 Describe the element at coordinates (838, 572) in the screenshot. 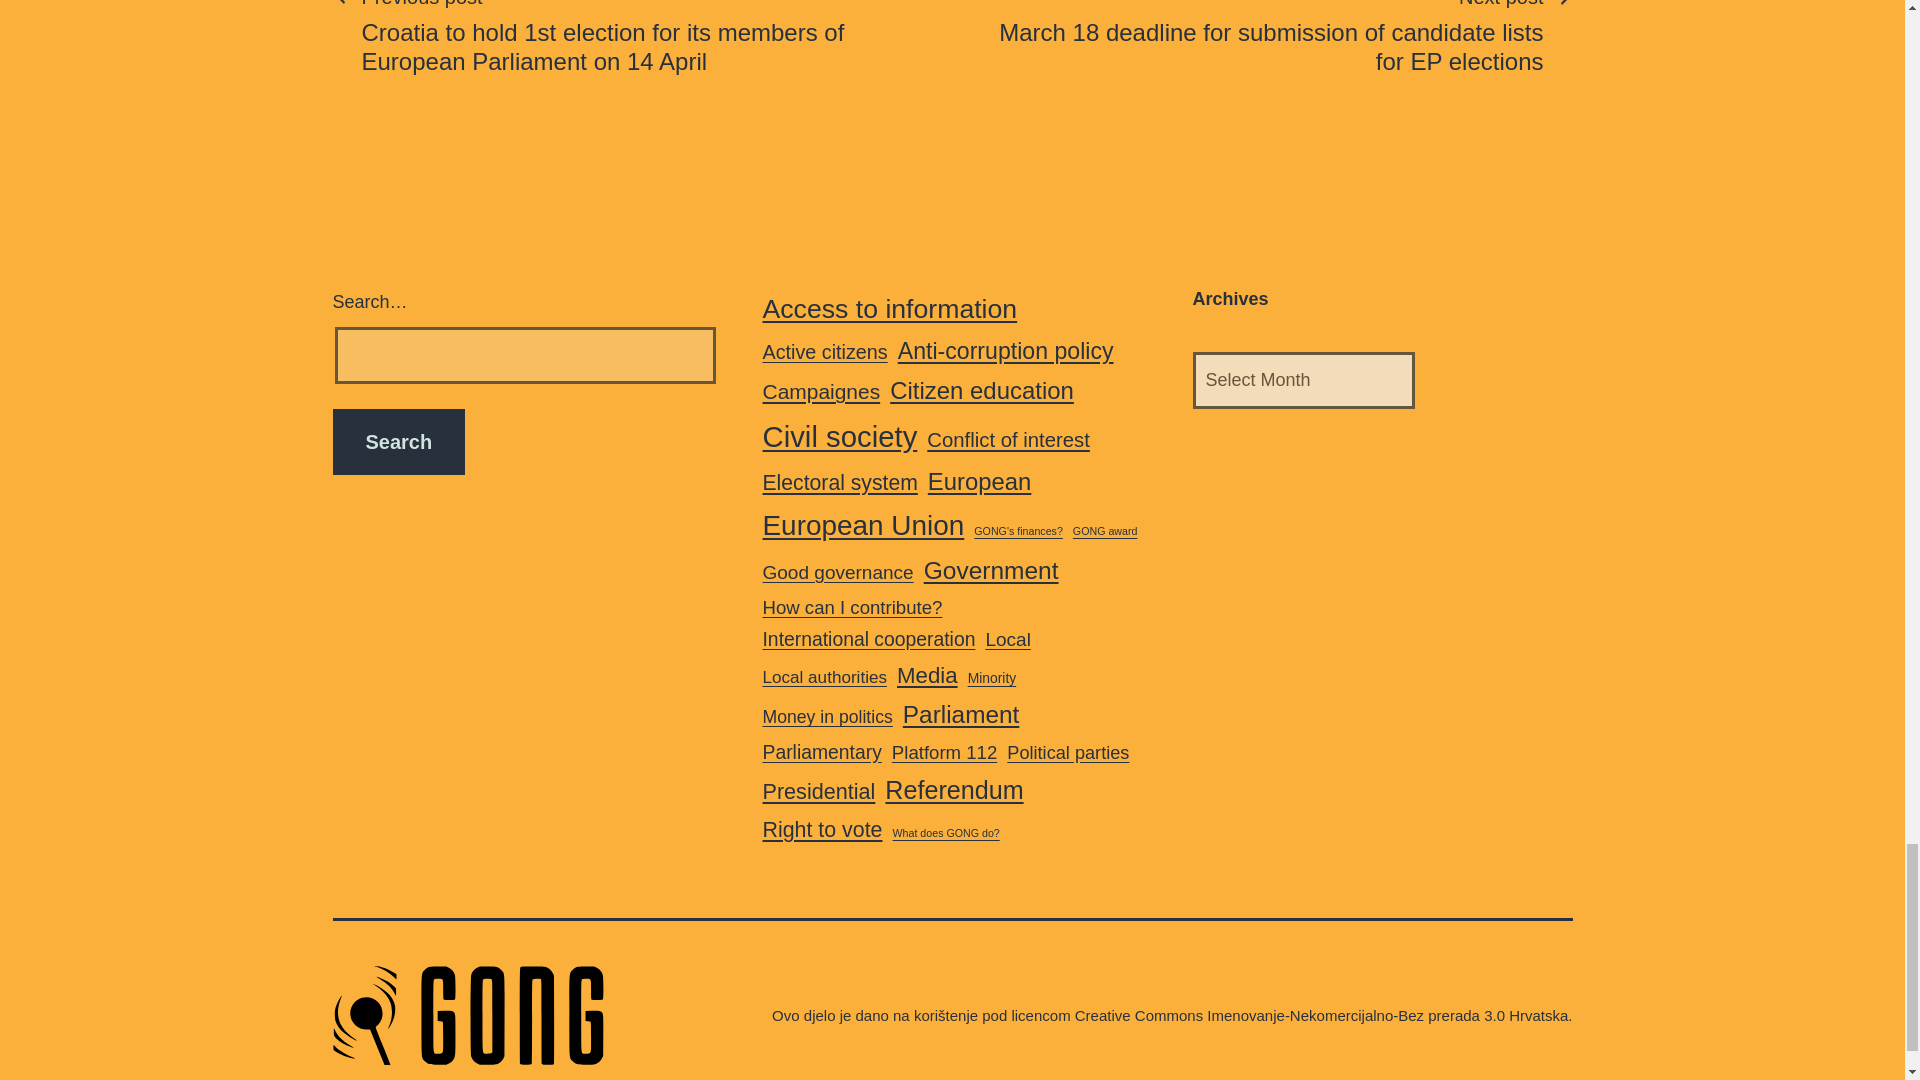

I see `Good governance` at that location.